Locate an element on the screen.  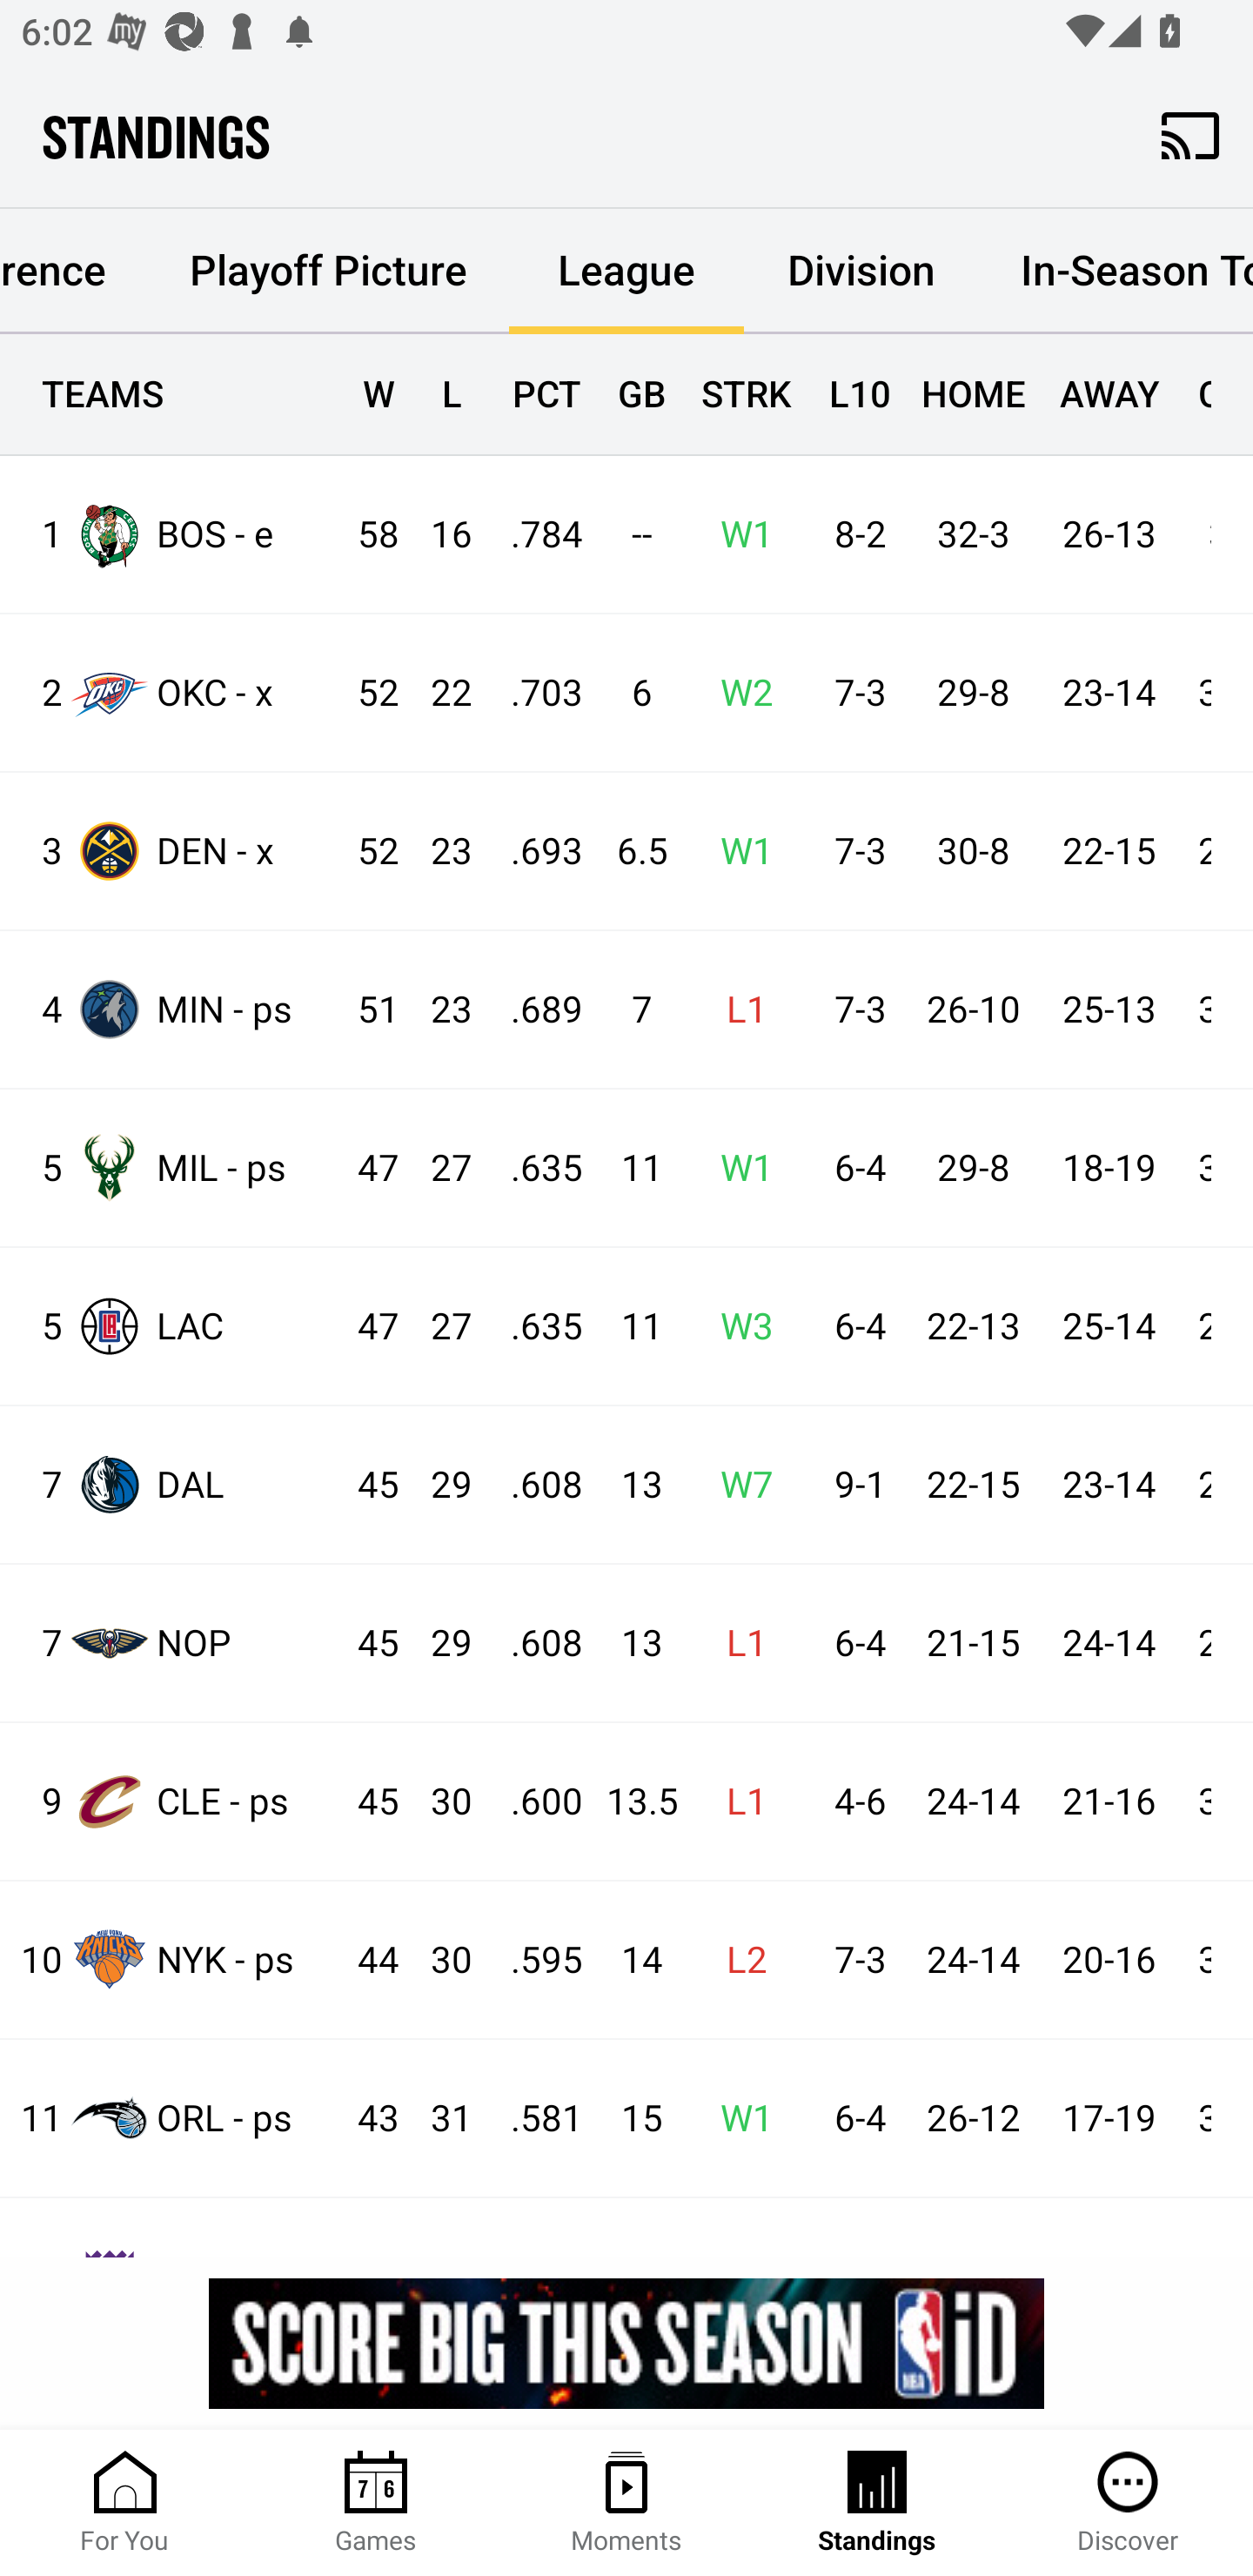
.595 is located at coordinates (532, 1960).